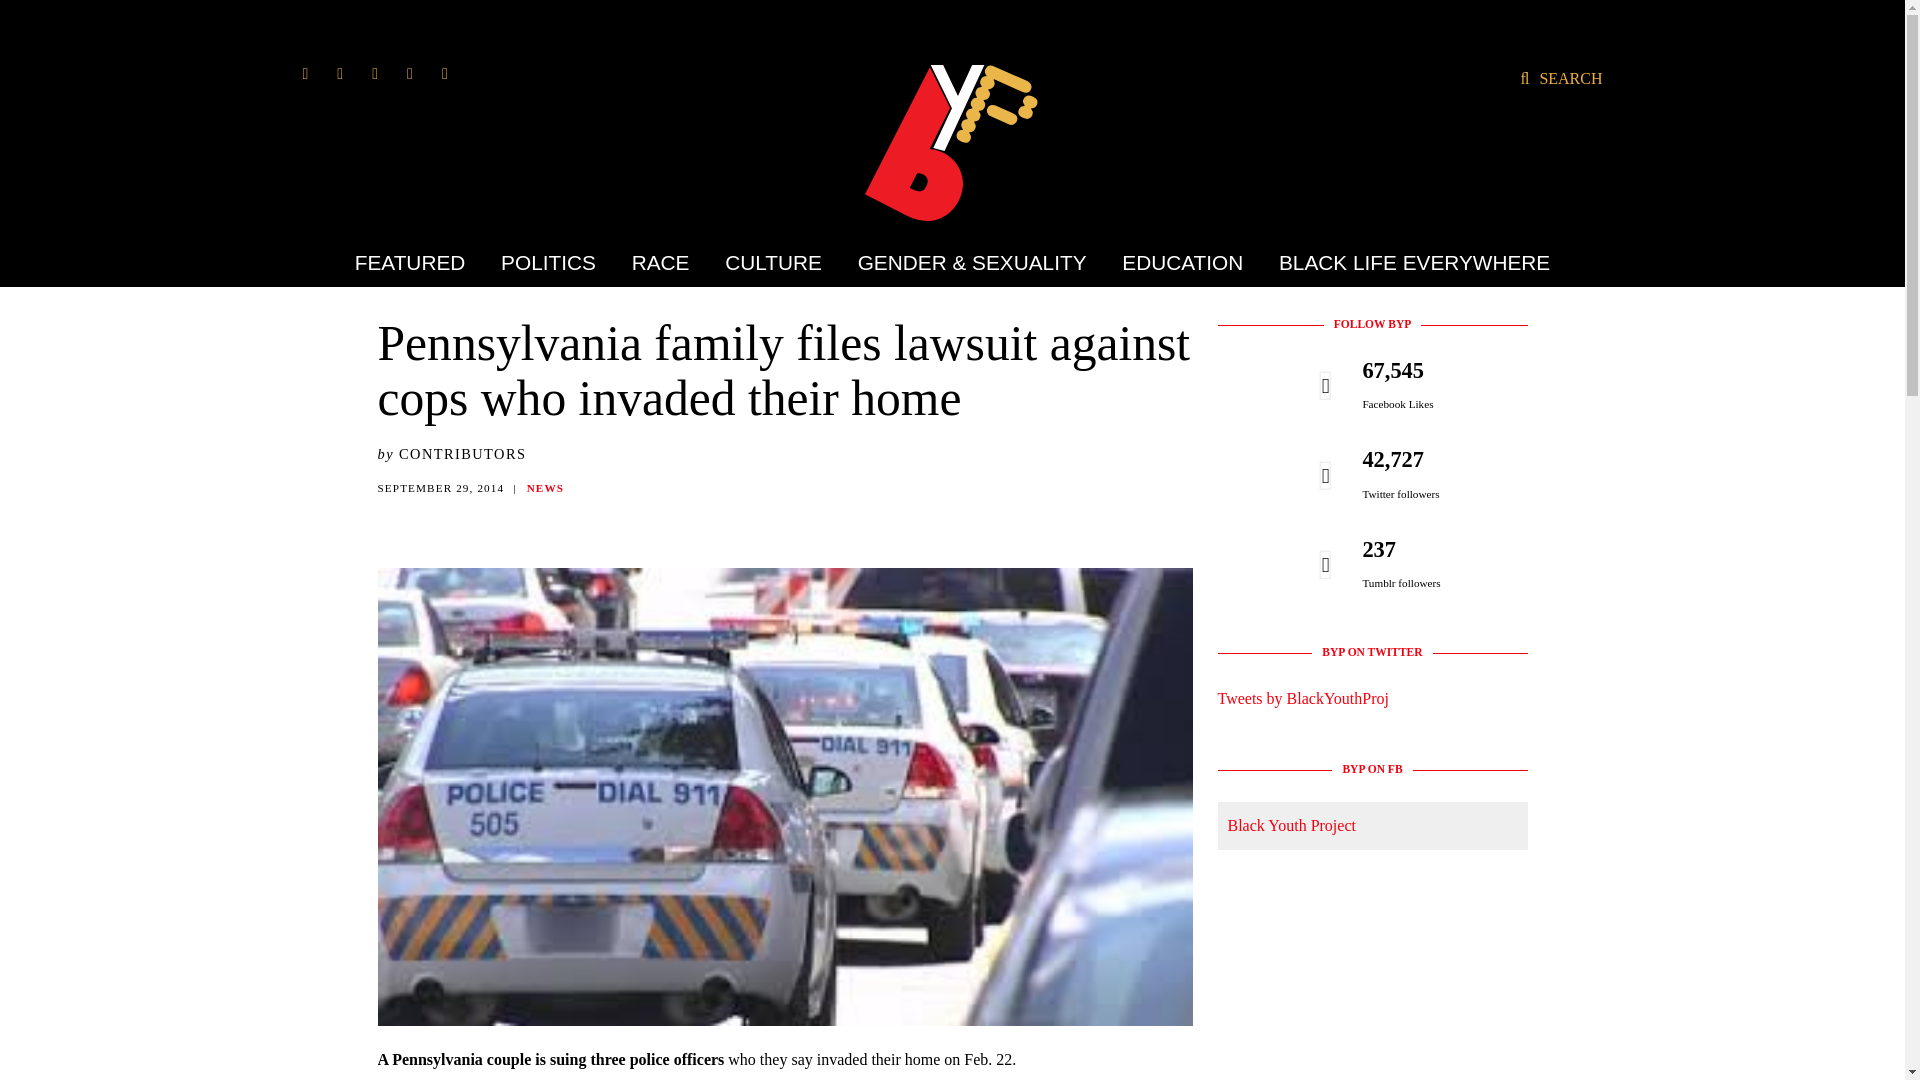 The image size is (1920, 1080). I want to click on SEARCH, so click(1560, 78).